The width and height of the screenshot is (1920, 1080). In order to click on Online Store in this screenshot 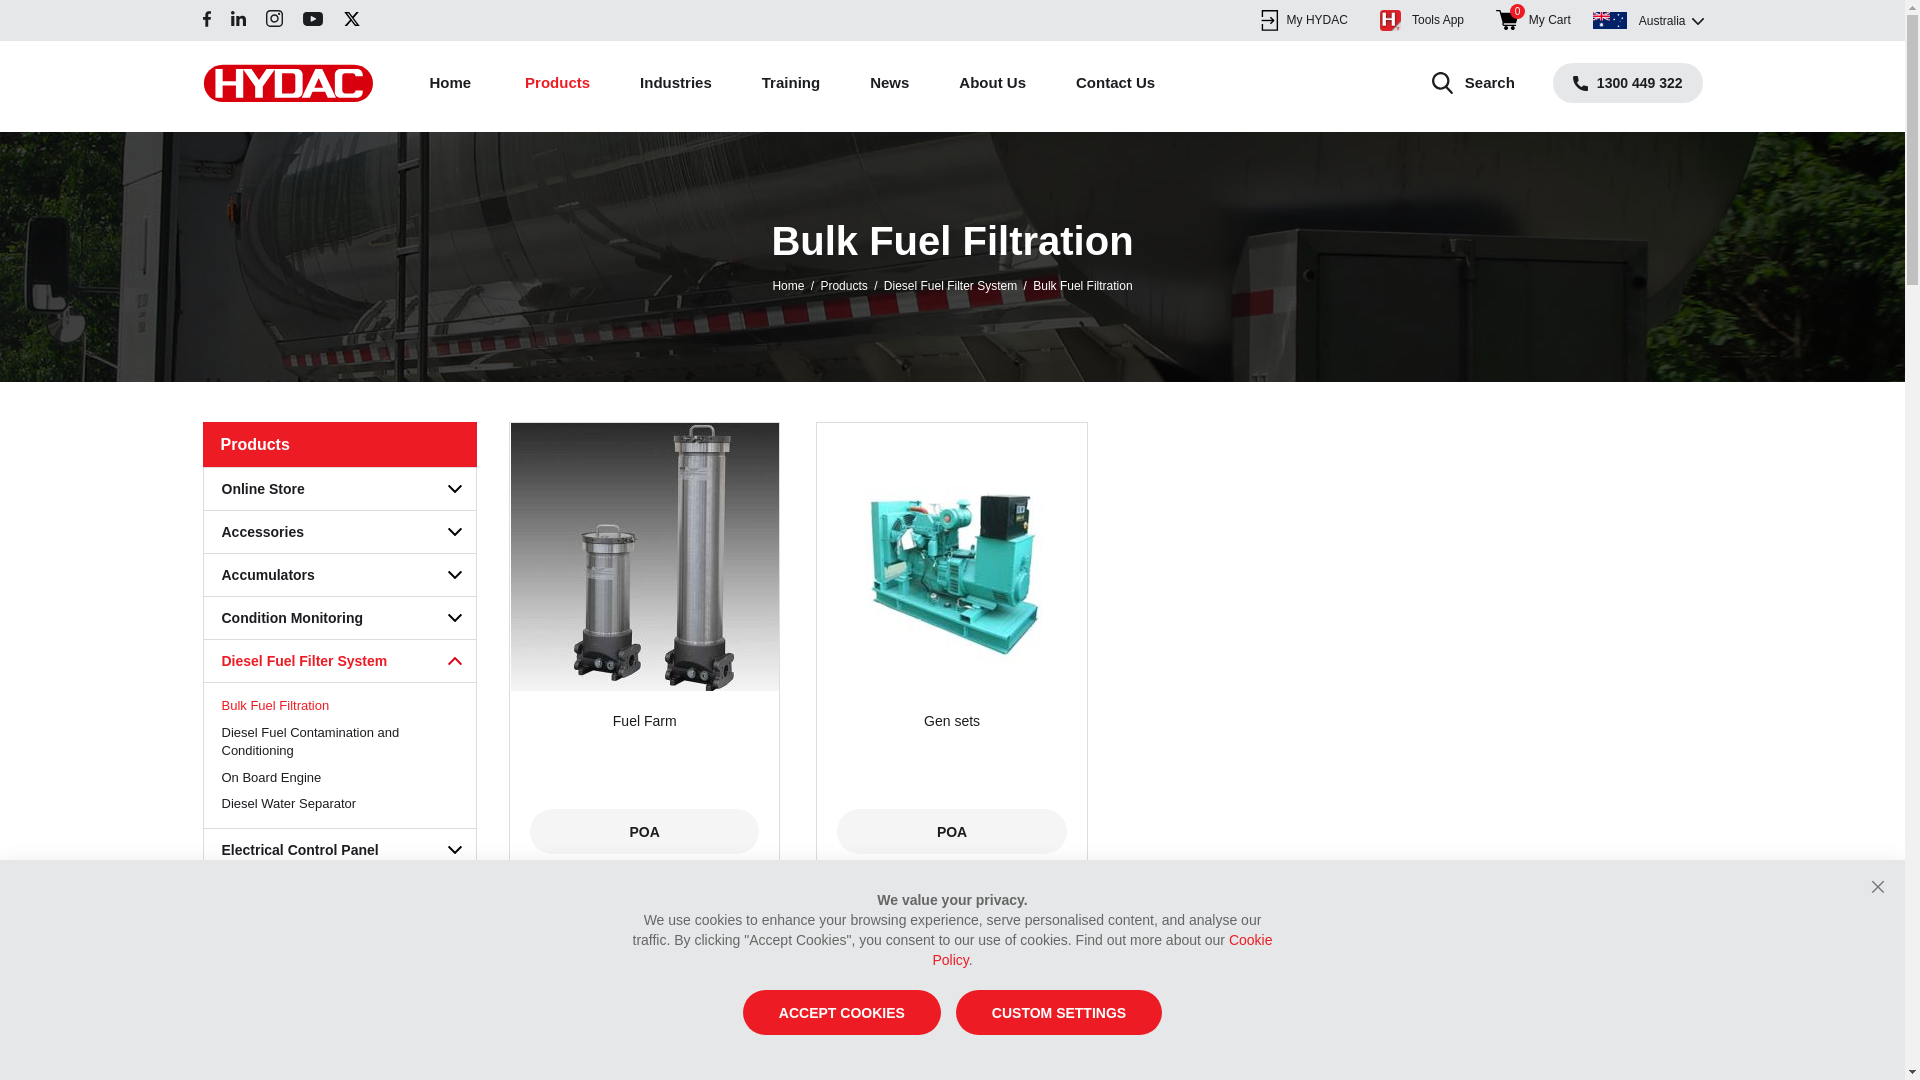, I will do `click(340, 490)`.